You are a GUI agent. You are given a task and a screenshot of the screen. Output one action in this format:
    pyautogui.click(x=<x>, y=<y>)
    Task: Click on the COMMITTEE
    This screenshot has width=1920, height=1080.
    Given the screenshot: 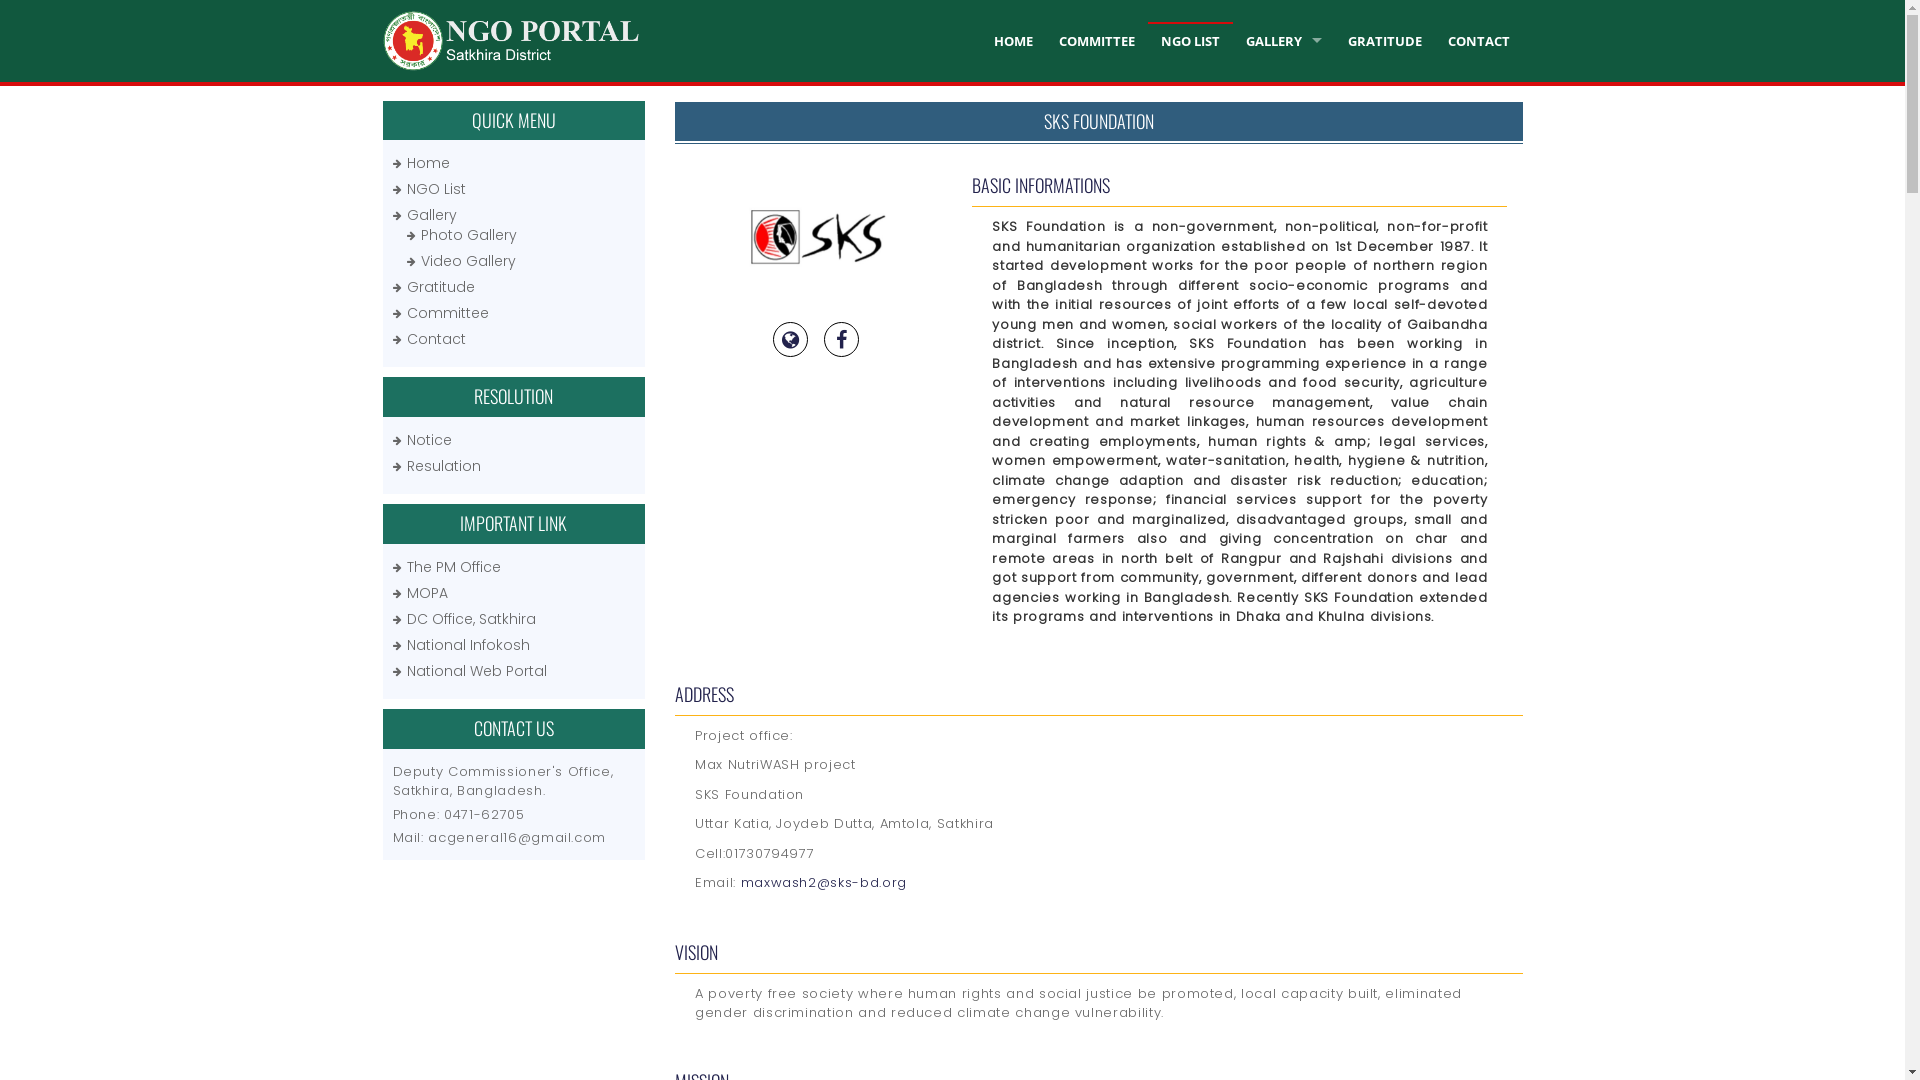 What is the action you would take?
    pyautogui.click(x=1097, y=41)
    